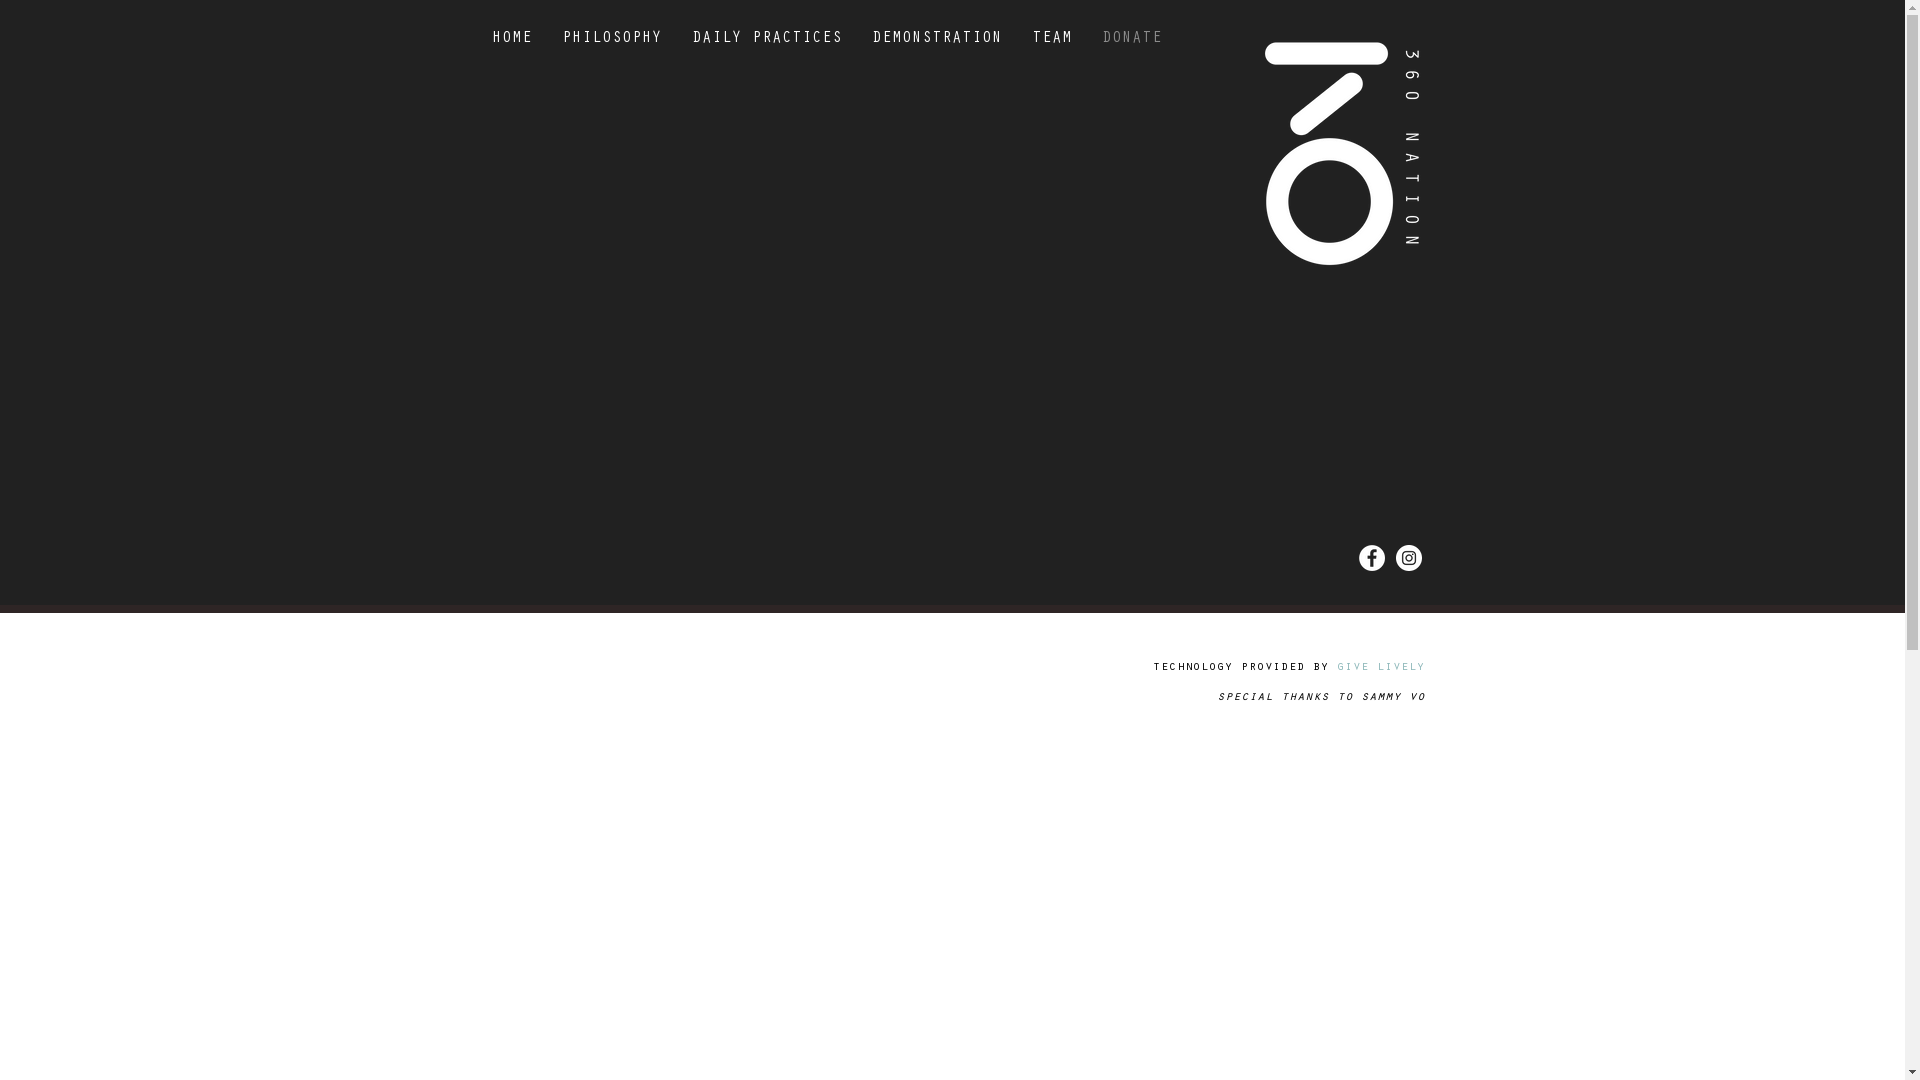 The image size is (1920, 1080). Describe the element at coordinates (1380, 668) in the screenshot. I see `give lively` at that location.